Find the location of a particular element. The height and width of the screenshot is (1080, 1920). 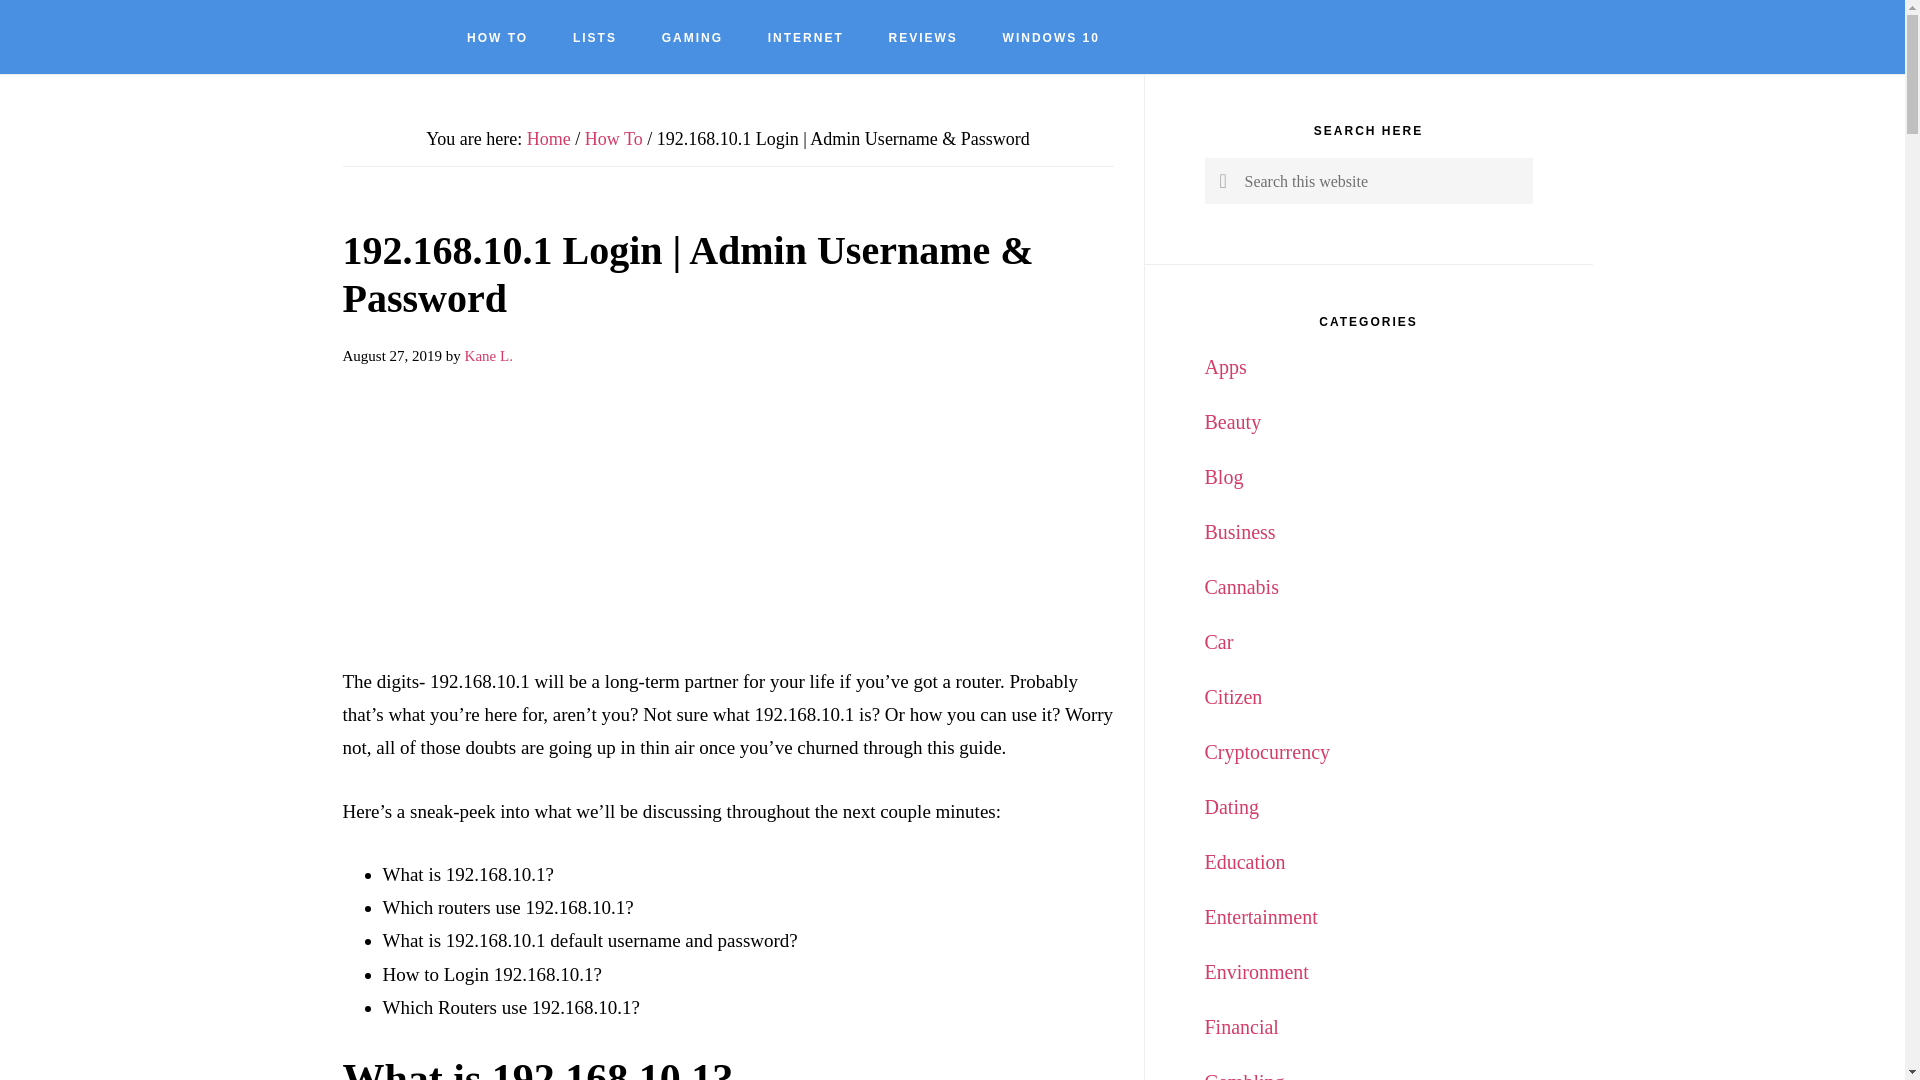

How To is located at coordinates (614, 138).